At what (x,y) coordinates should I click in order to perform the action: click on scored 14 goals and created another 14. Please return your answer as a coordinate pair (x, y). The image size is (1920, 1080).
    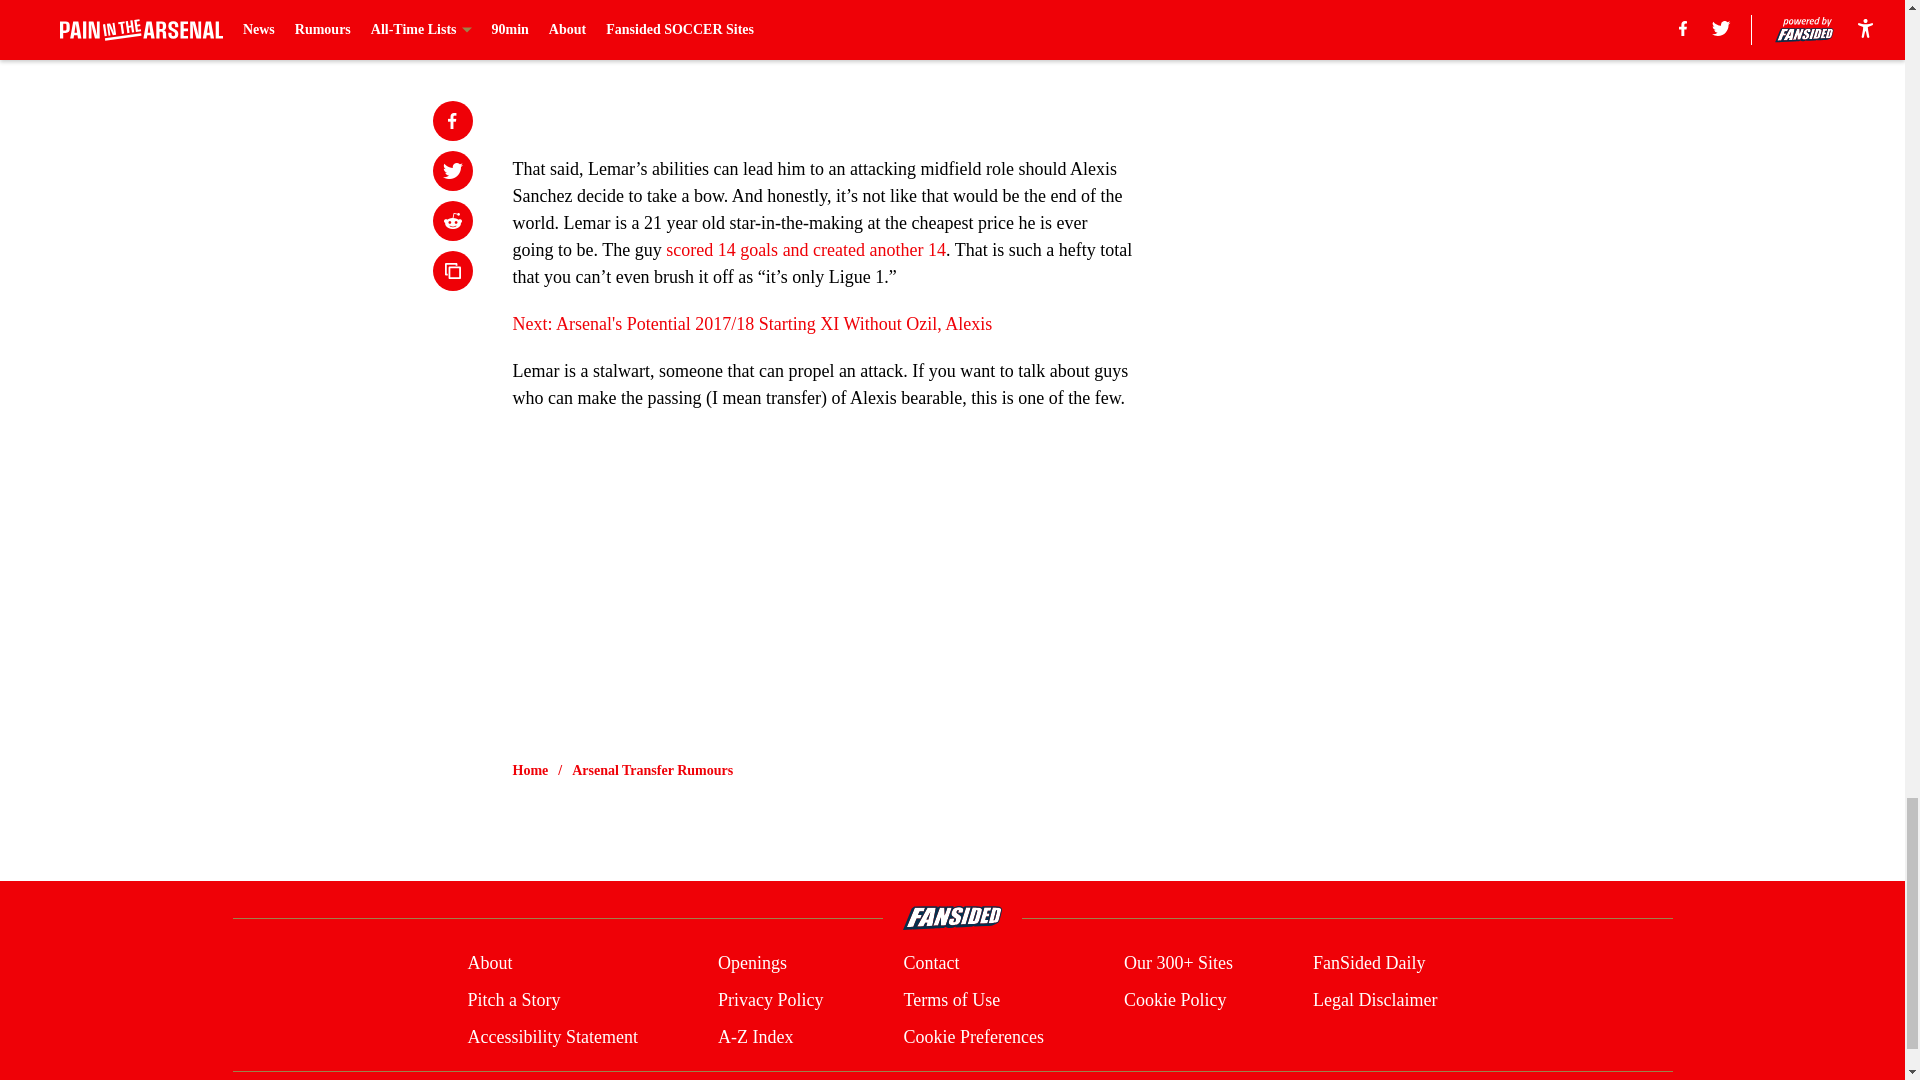
    Looking at the image, I should click on (806, 250).